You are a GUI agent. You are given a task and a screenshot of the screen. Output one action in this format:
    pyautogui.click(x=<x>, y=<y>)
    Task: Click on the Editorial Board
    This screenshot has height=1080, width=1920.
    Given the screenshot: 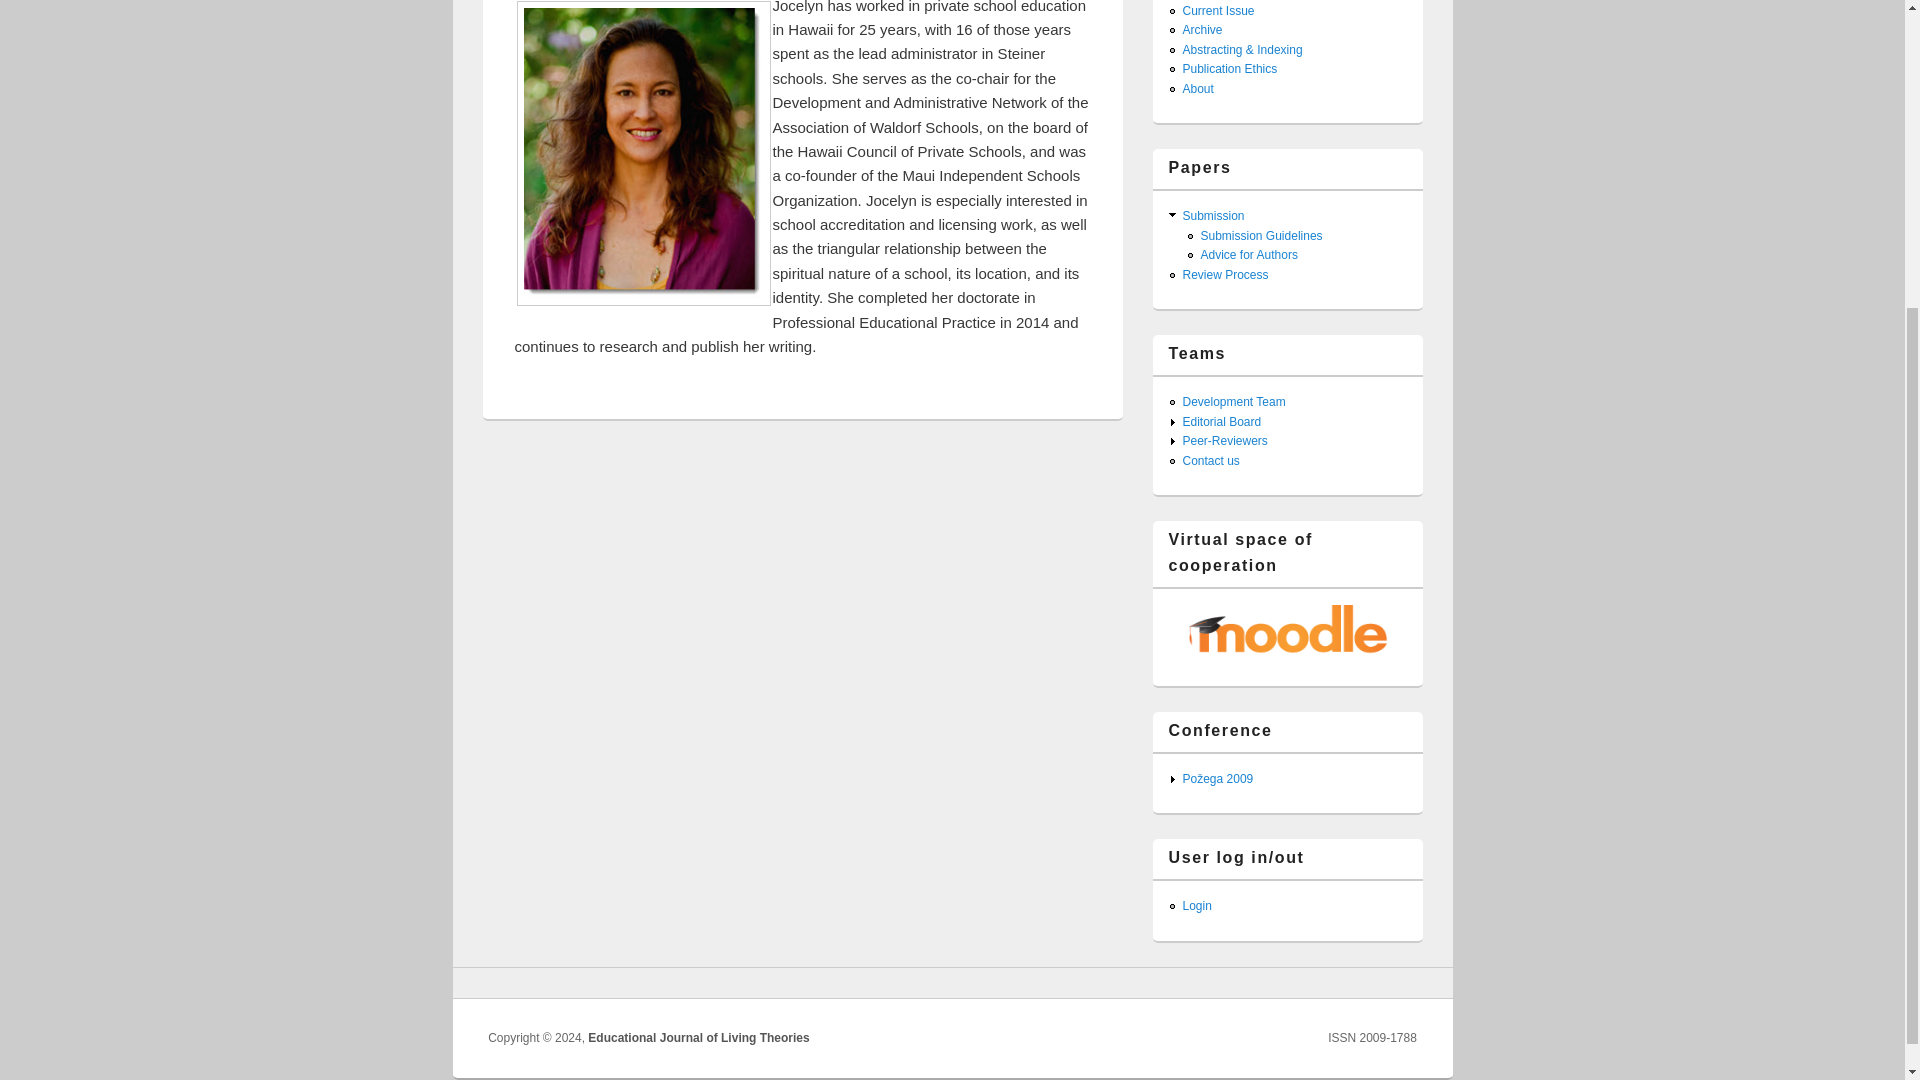 What is the action you would take?
    pyautogui.click(x=1222, y=421)
    